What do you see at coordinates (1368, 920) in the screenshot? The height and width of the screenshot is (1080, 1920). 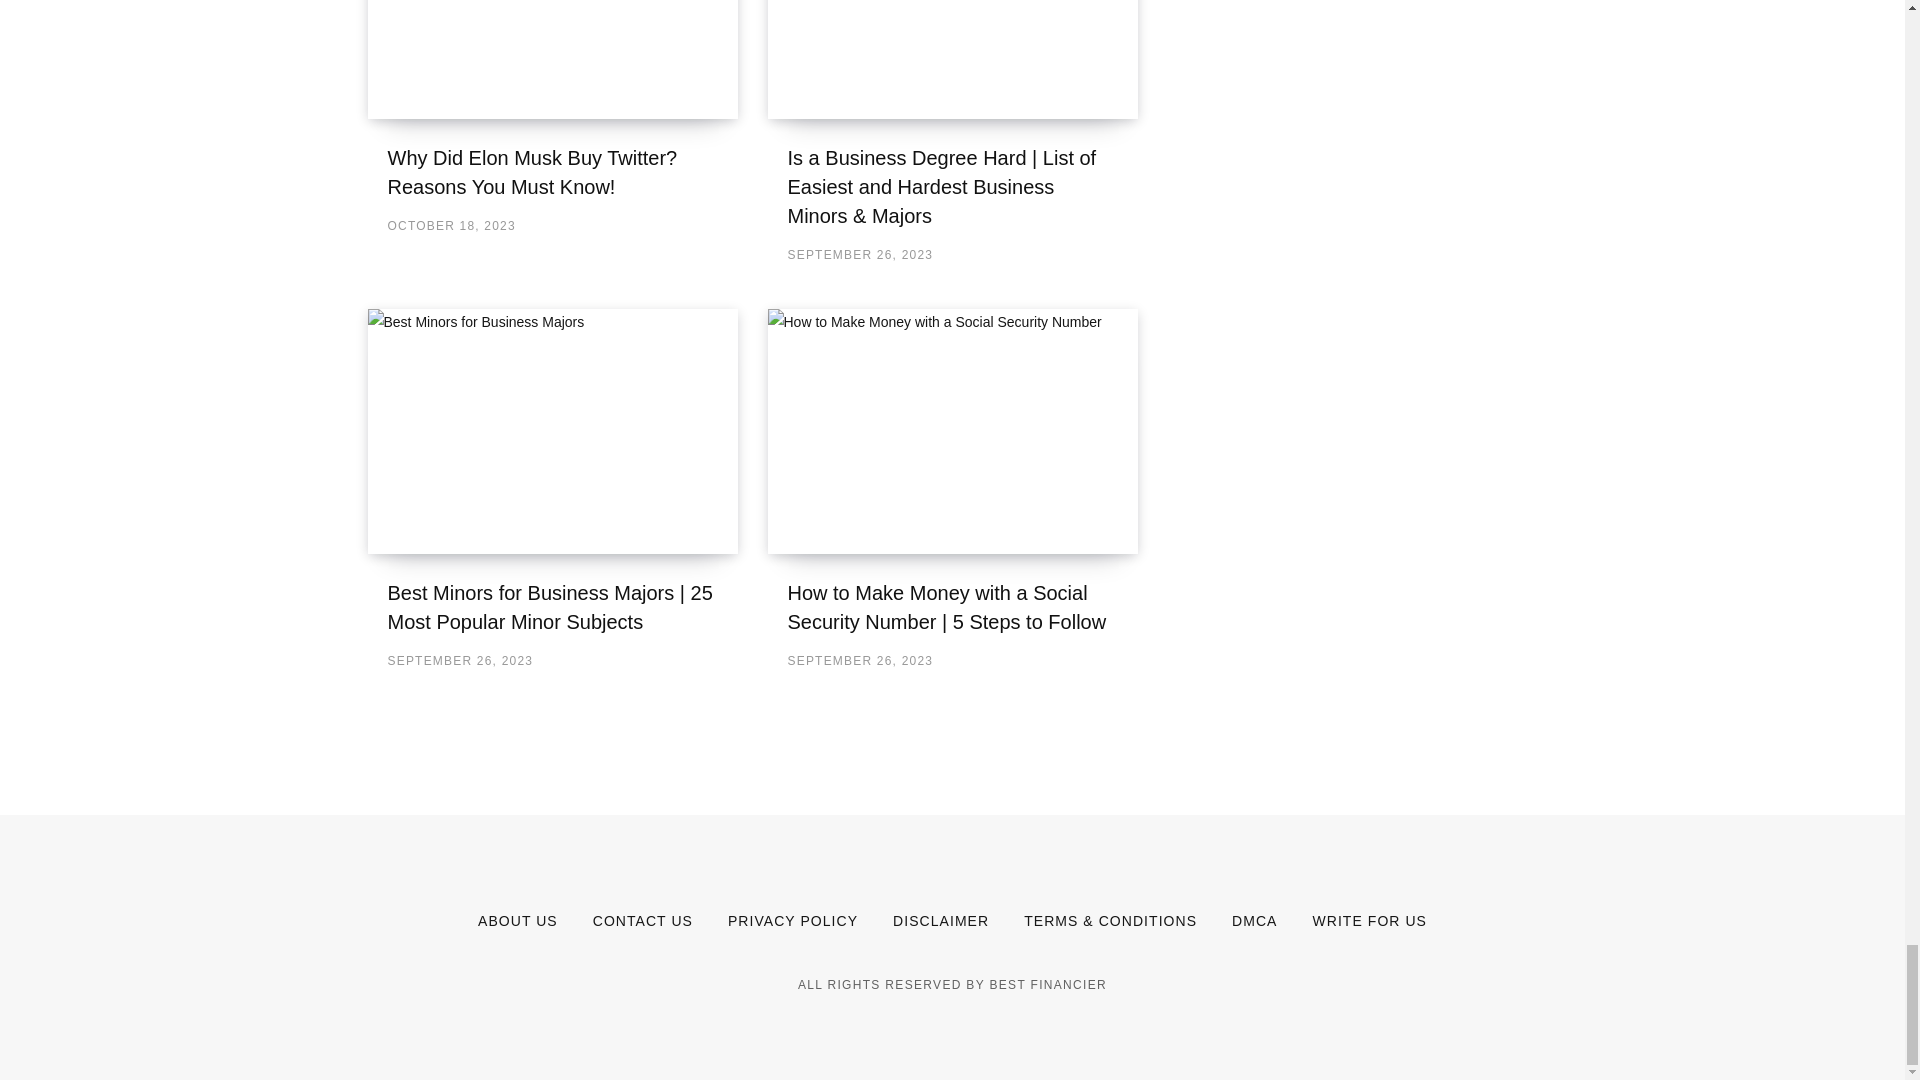 I see `WRITE FOR US` at bounding box center [1368, 920].